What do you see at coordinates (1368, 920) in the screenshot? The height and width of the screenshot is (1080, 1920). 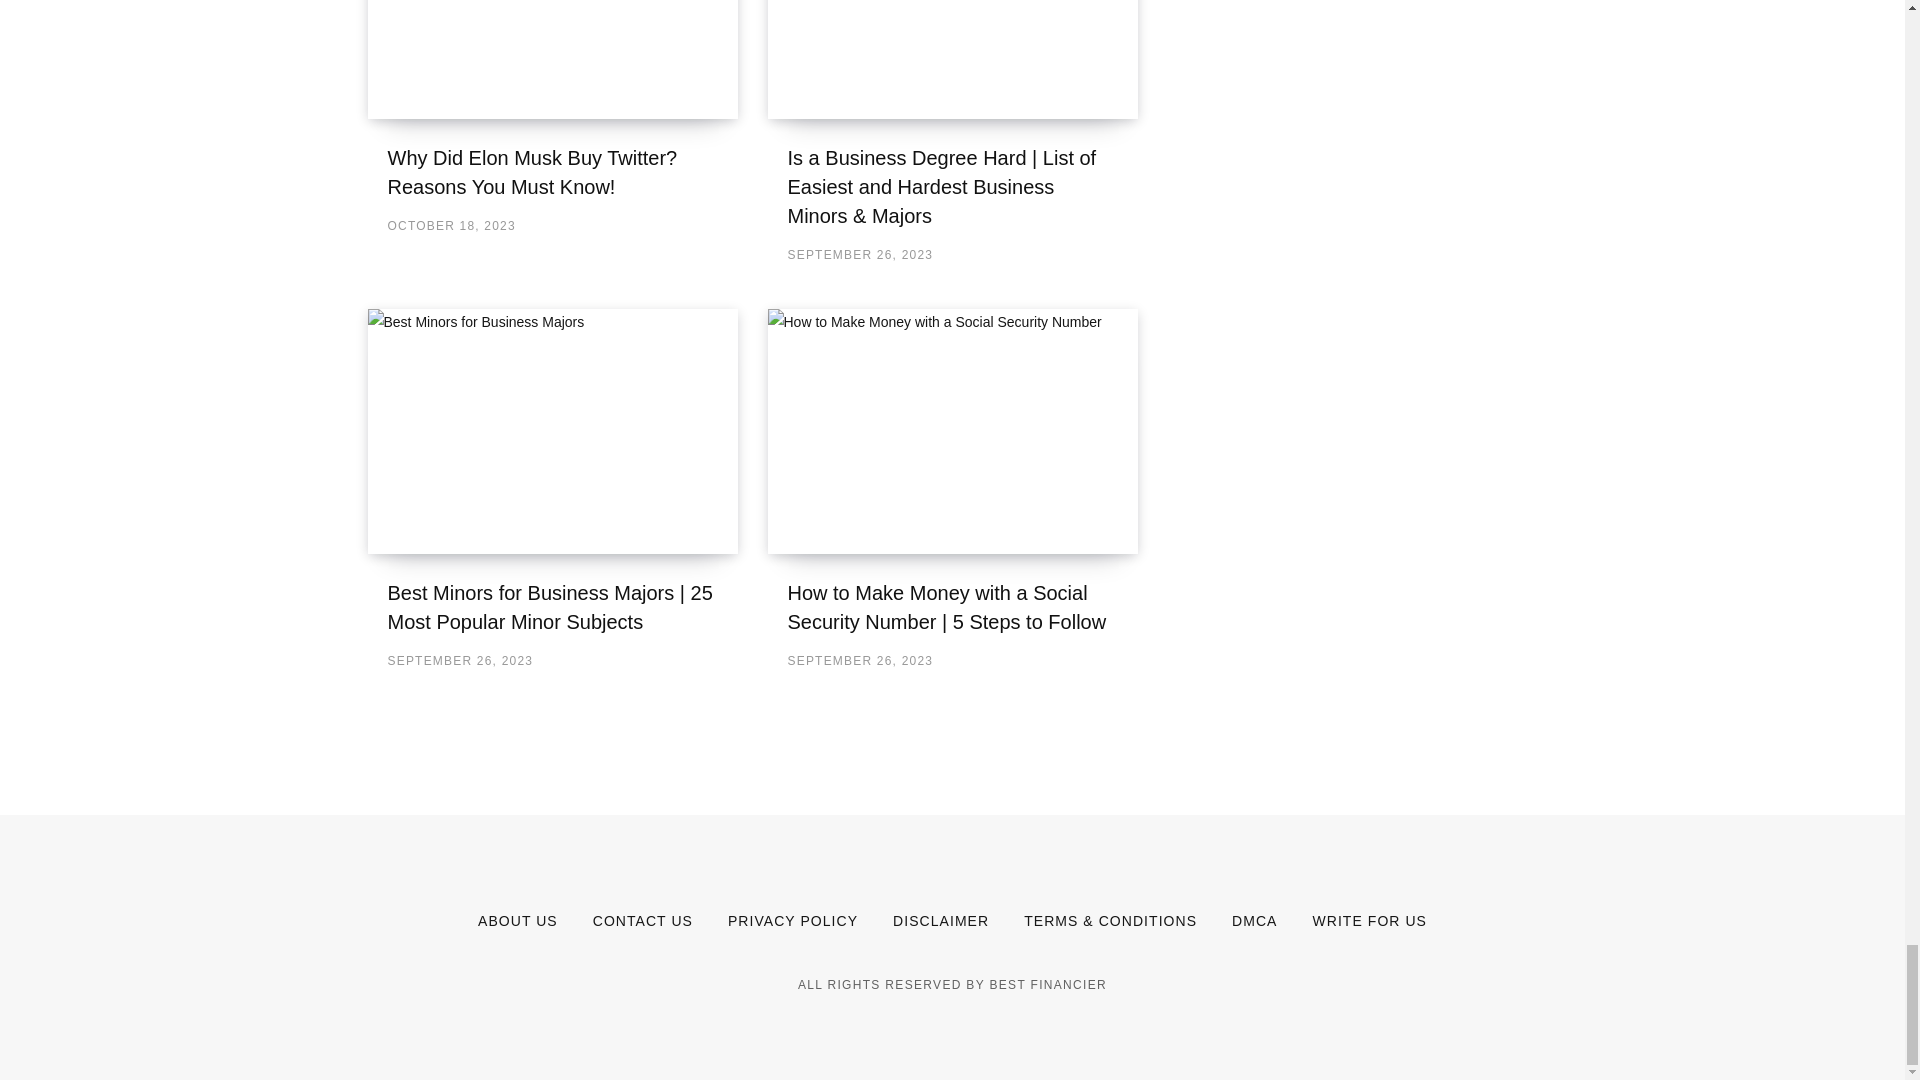 I see `WRITE FOR US` at bounding box center [1368, 920].